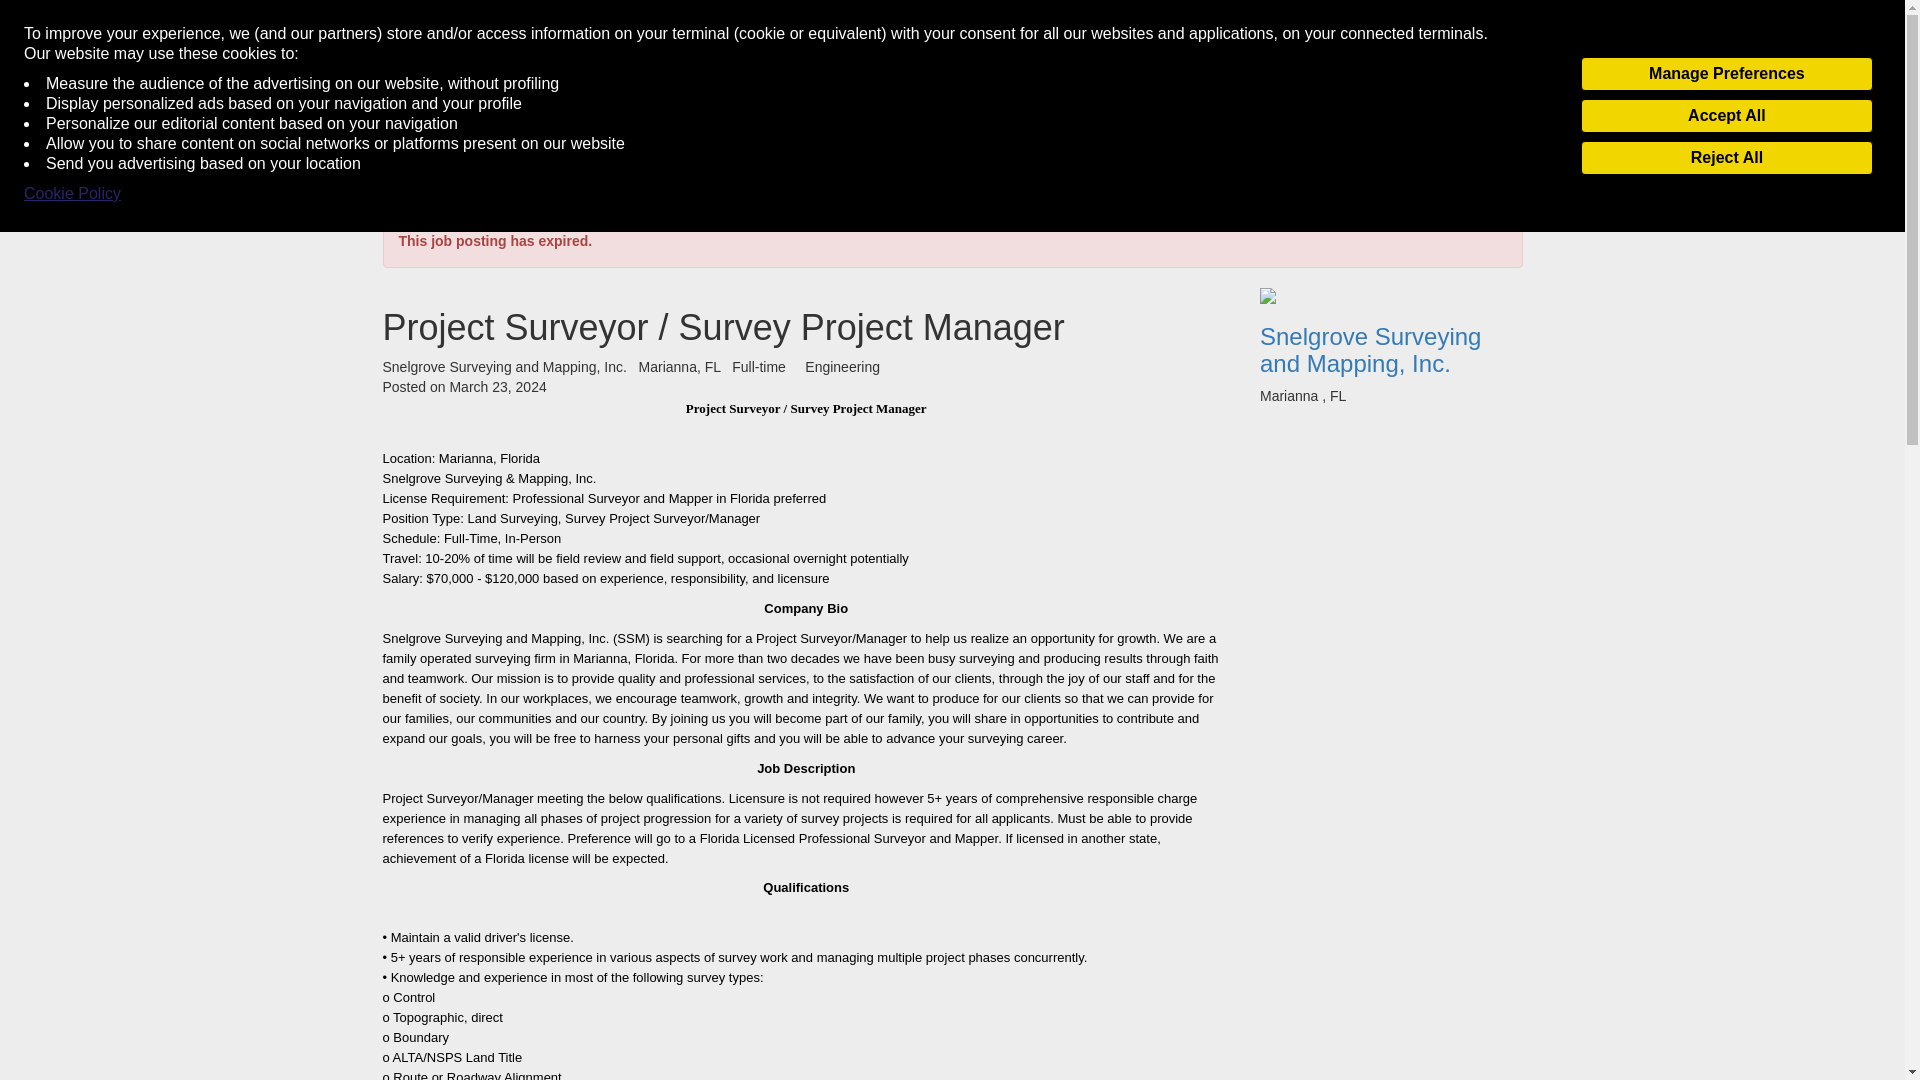 This screenshot has width=1920, height=1080. Describe the element at coordinates (534, 168) in the screenshot. I see `Get Job Alerts` at that location.